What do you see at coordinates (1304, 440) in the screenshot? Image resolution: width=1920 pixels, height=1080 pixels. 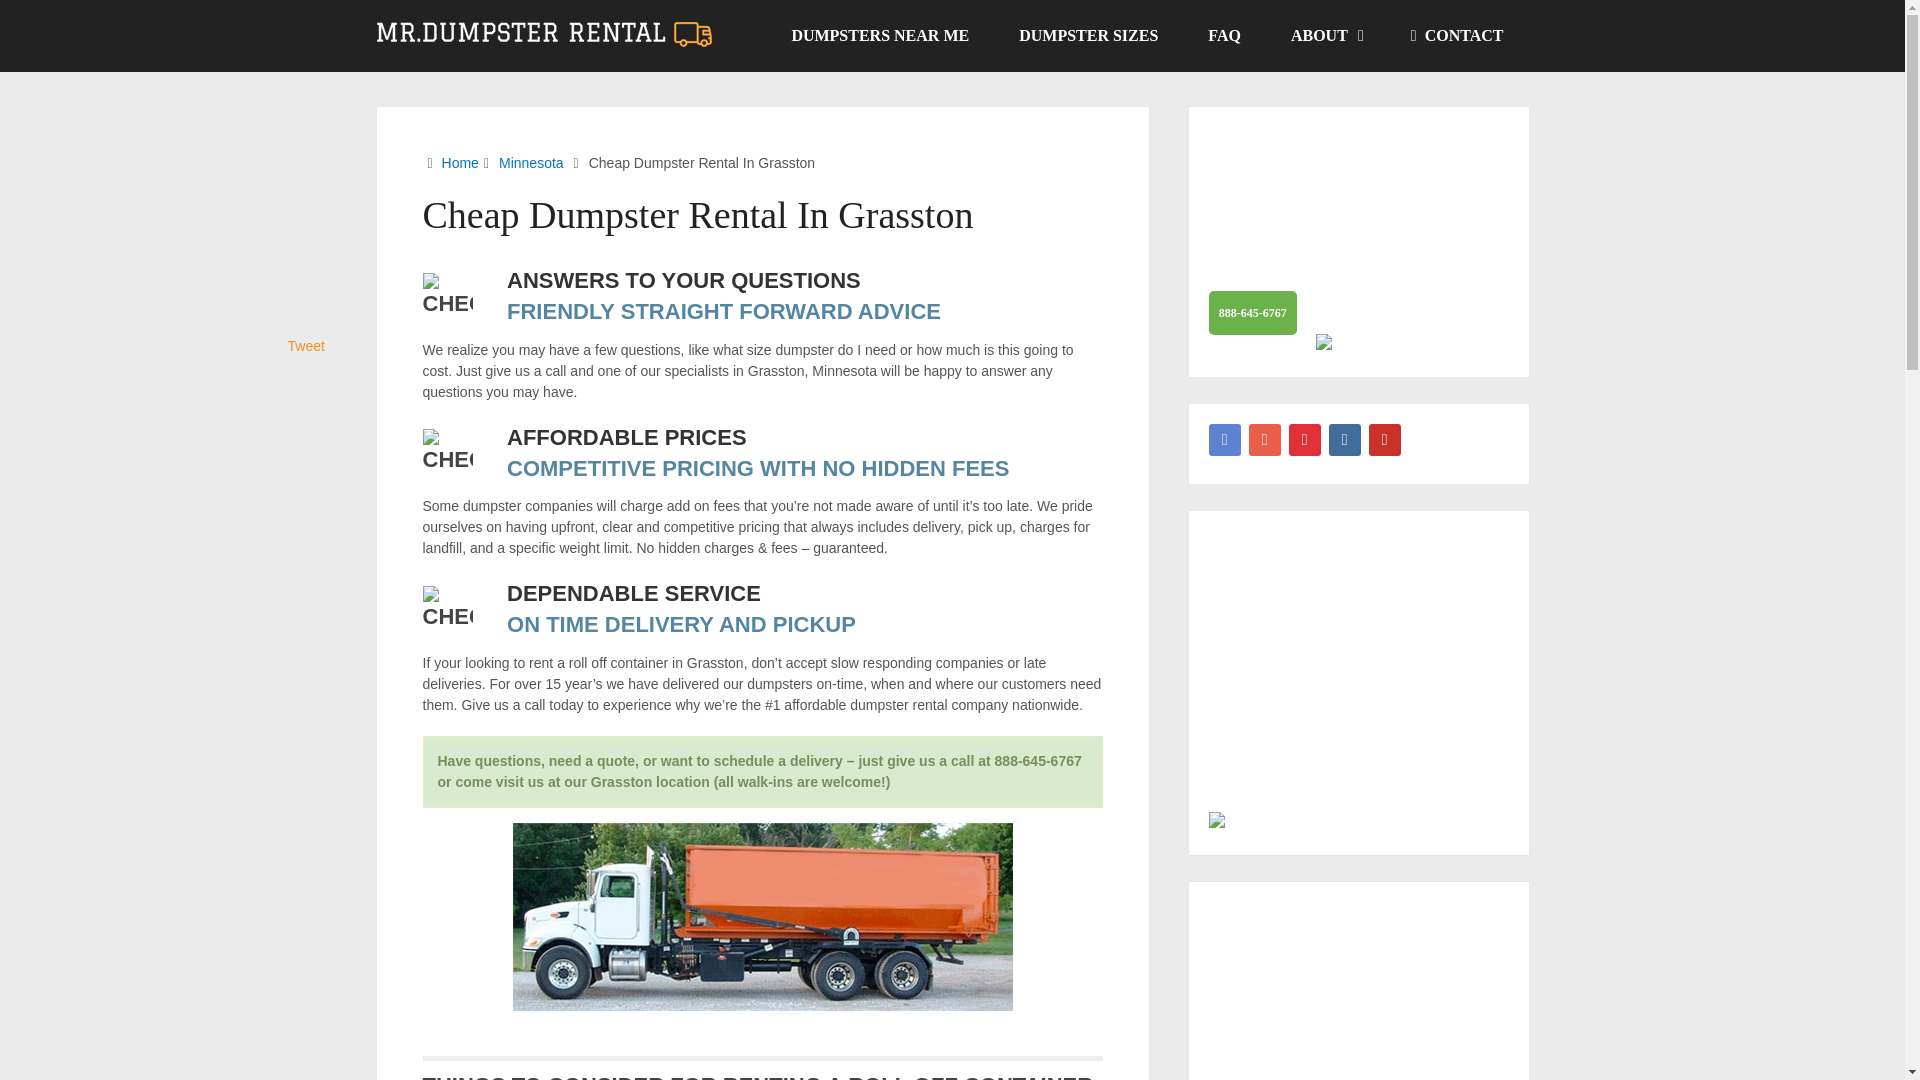 I see `Pinterest` at bounding box center [1304, 440].